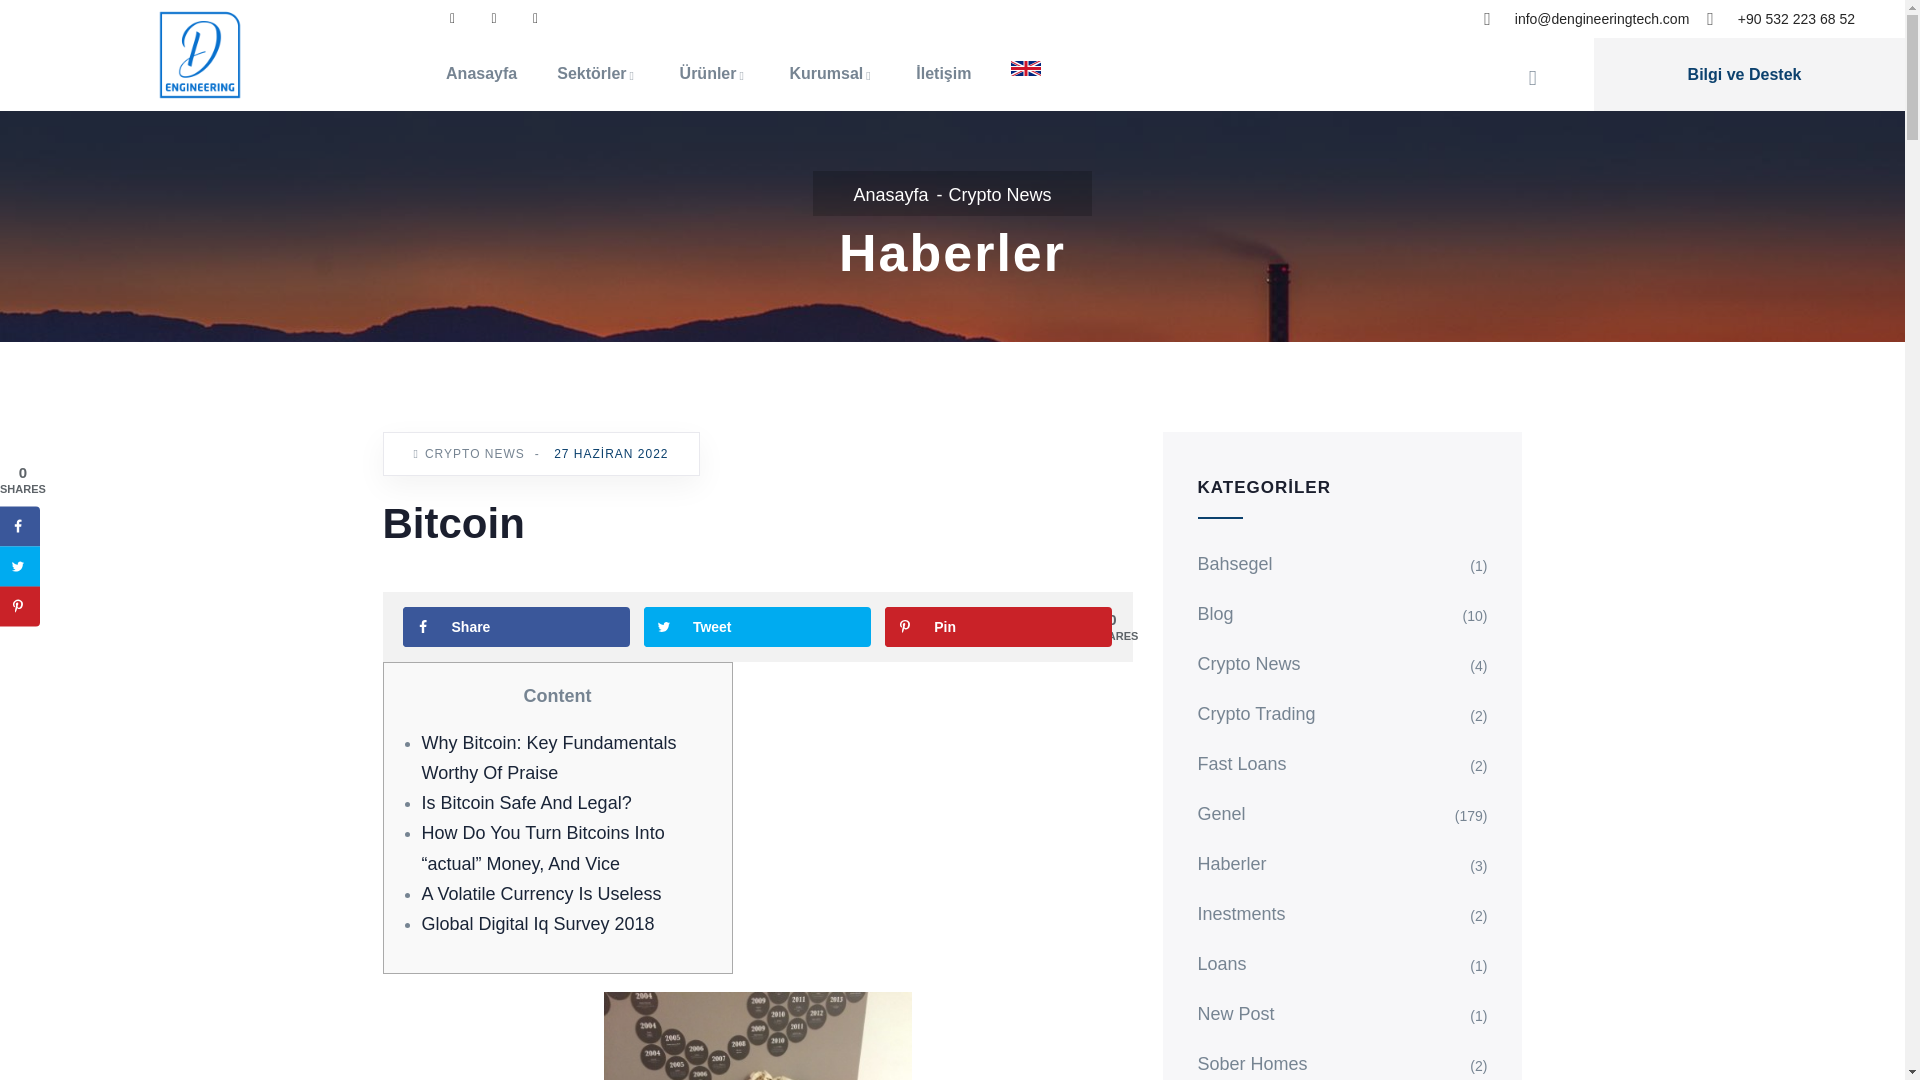 This screenshot has height=1080, width=1920. Describe the element at coordinates (515, 626) in the screenshot. I see `Share on Facebook` at that location.